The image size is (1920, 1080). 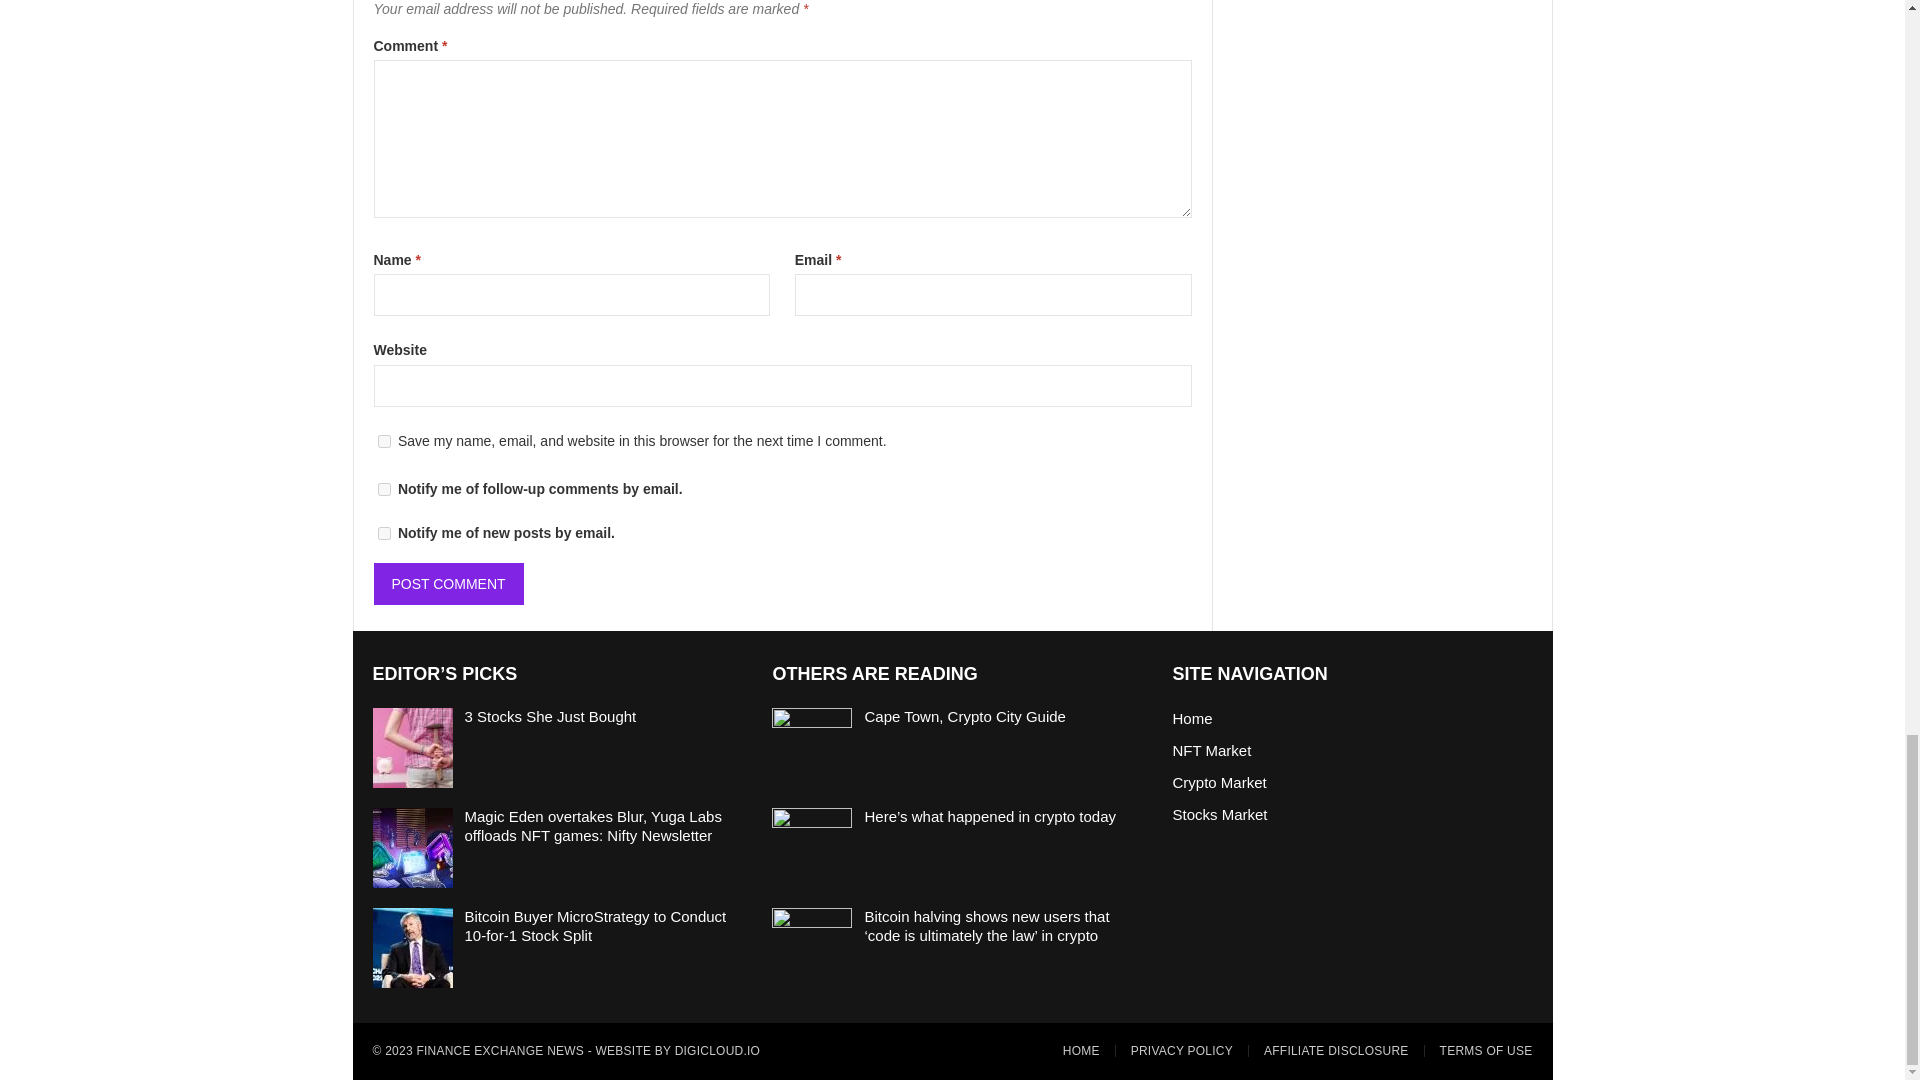 What do you see at coordinates (449, 583) in the screenshot?
I see `Post Comment` at bounding box center [449, 583].